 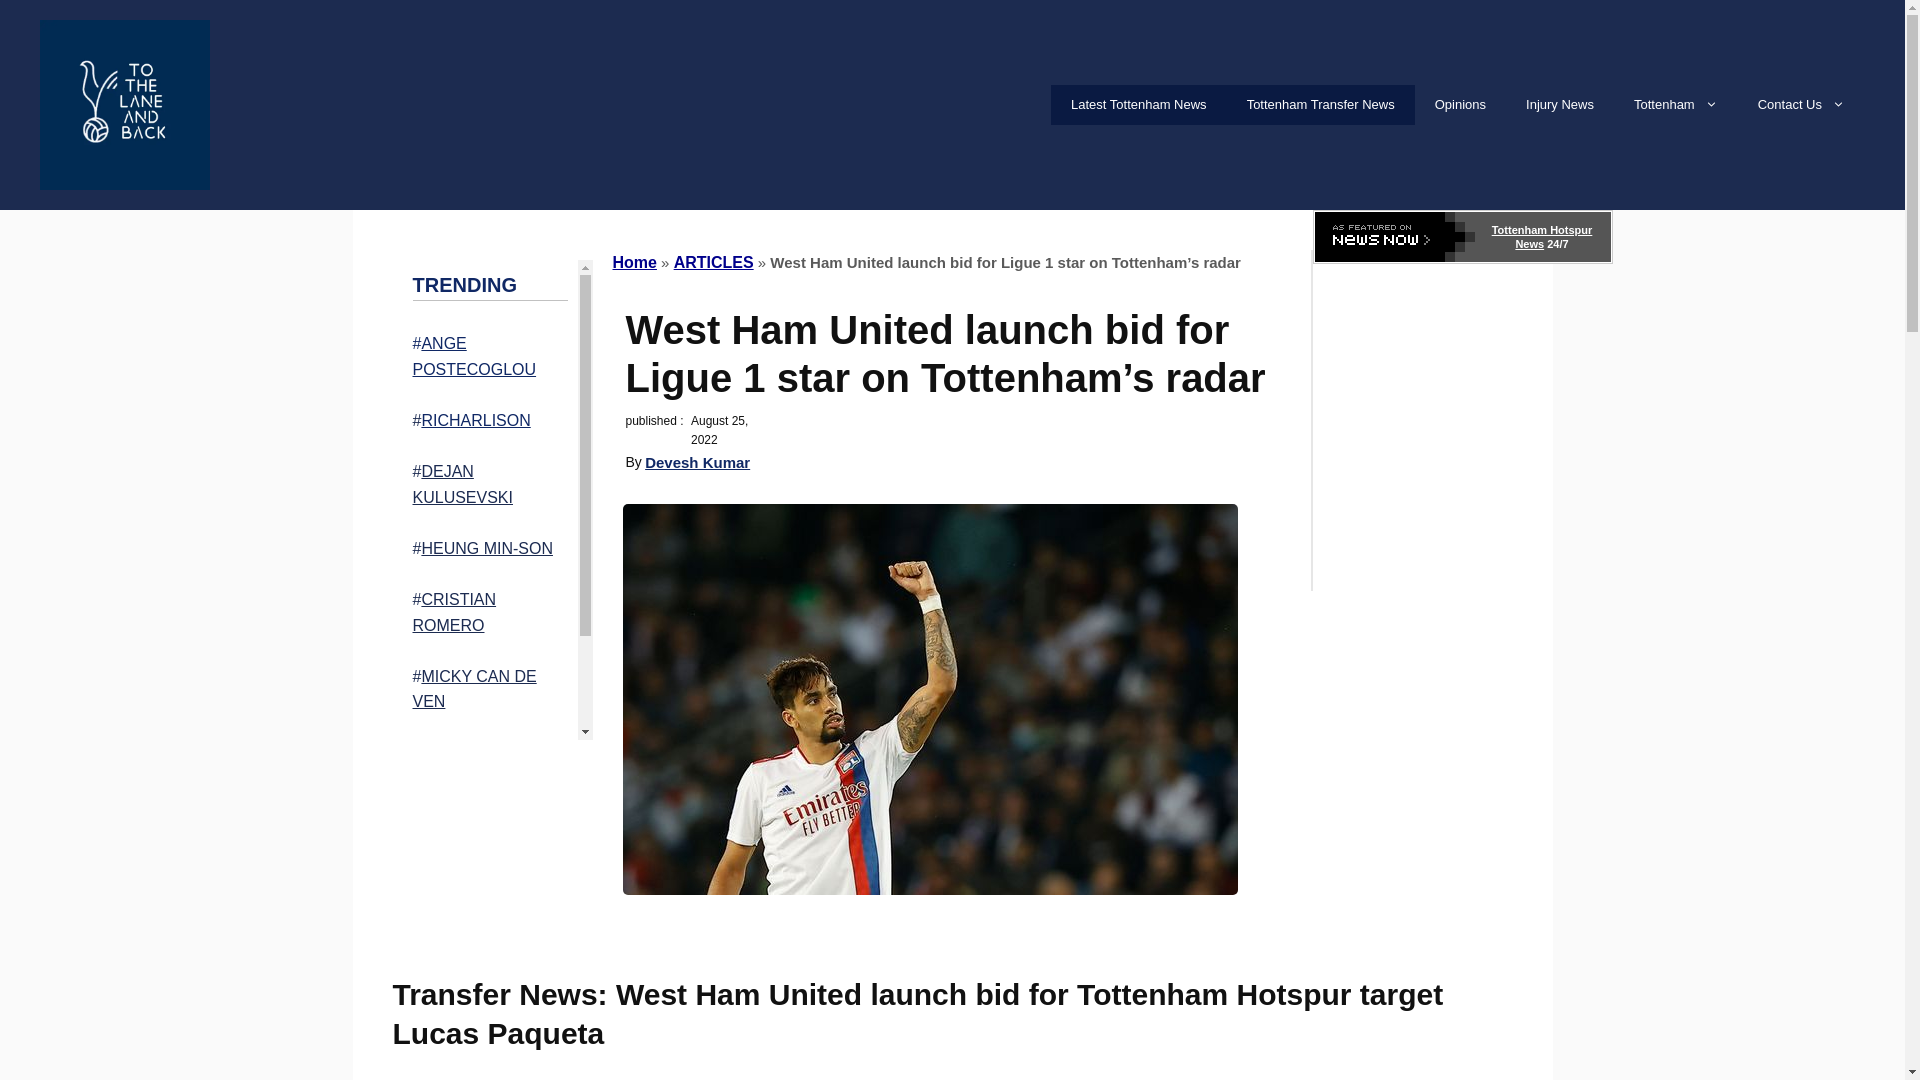 What do you see at coordinates (487, 752) in the screenshot?
I see `RADU DRAGUSIN` at bounding box center [487, 752].